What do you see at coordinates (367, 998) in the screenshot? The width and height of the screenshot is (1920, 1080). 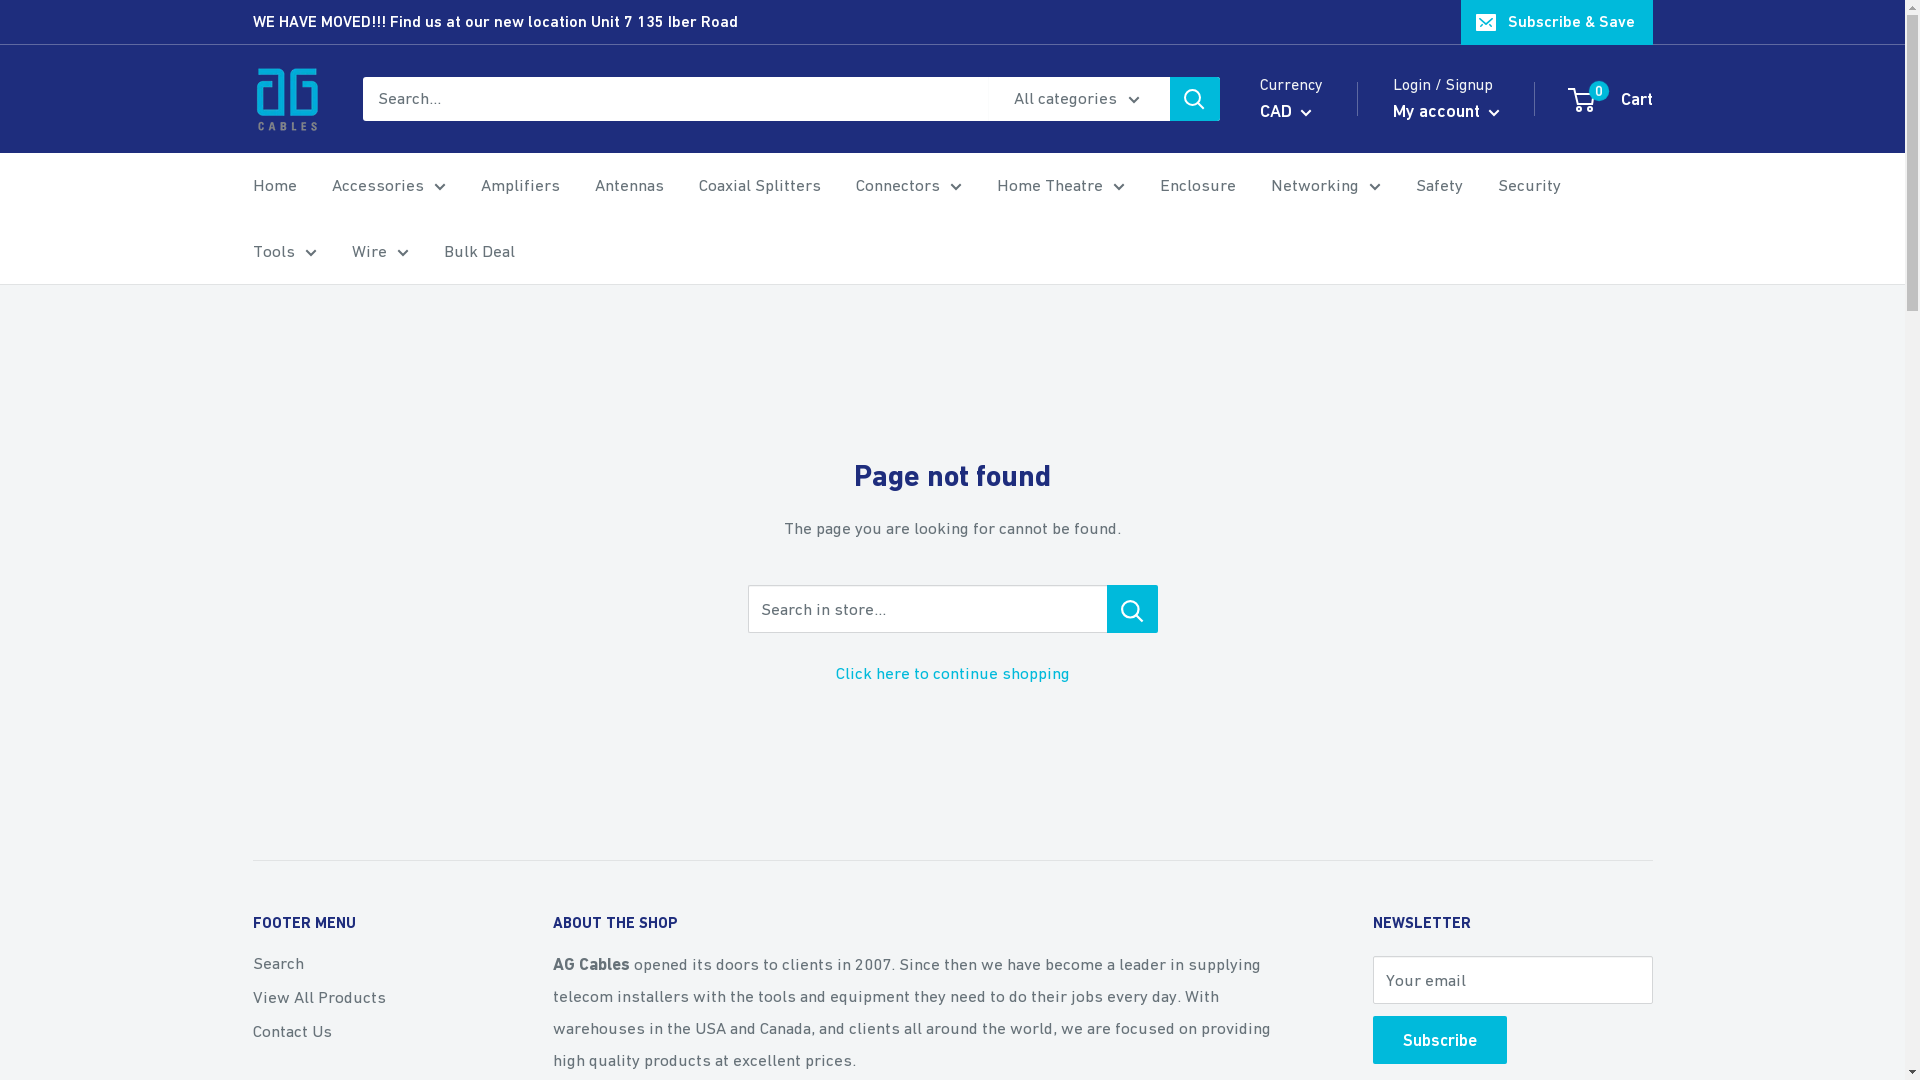 I see `View All Products` at bounding box center [367, 998].